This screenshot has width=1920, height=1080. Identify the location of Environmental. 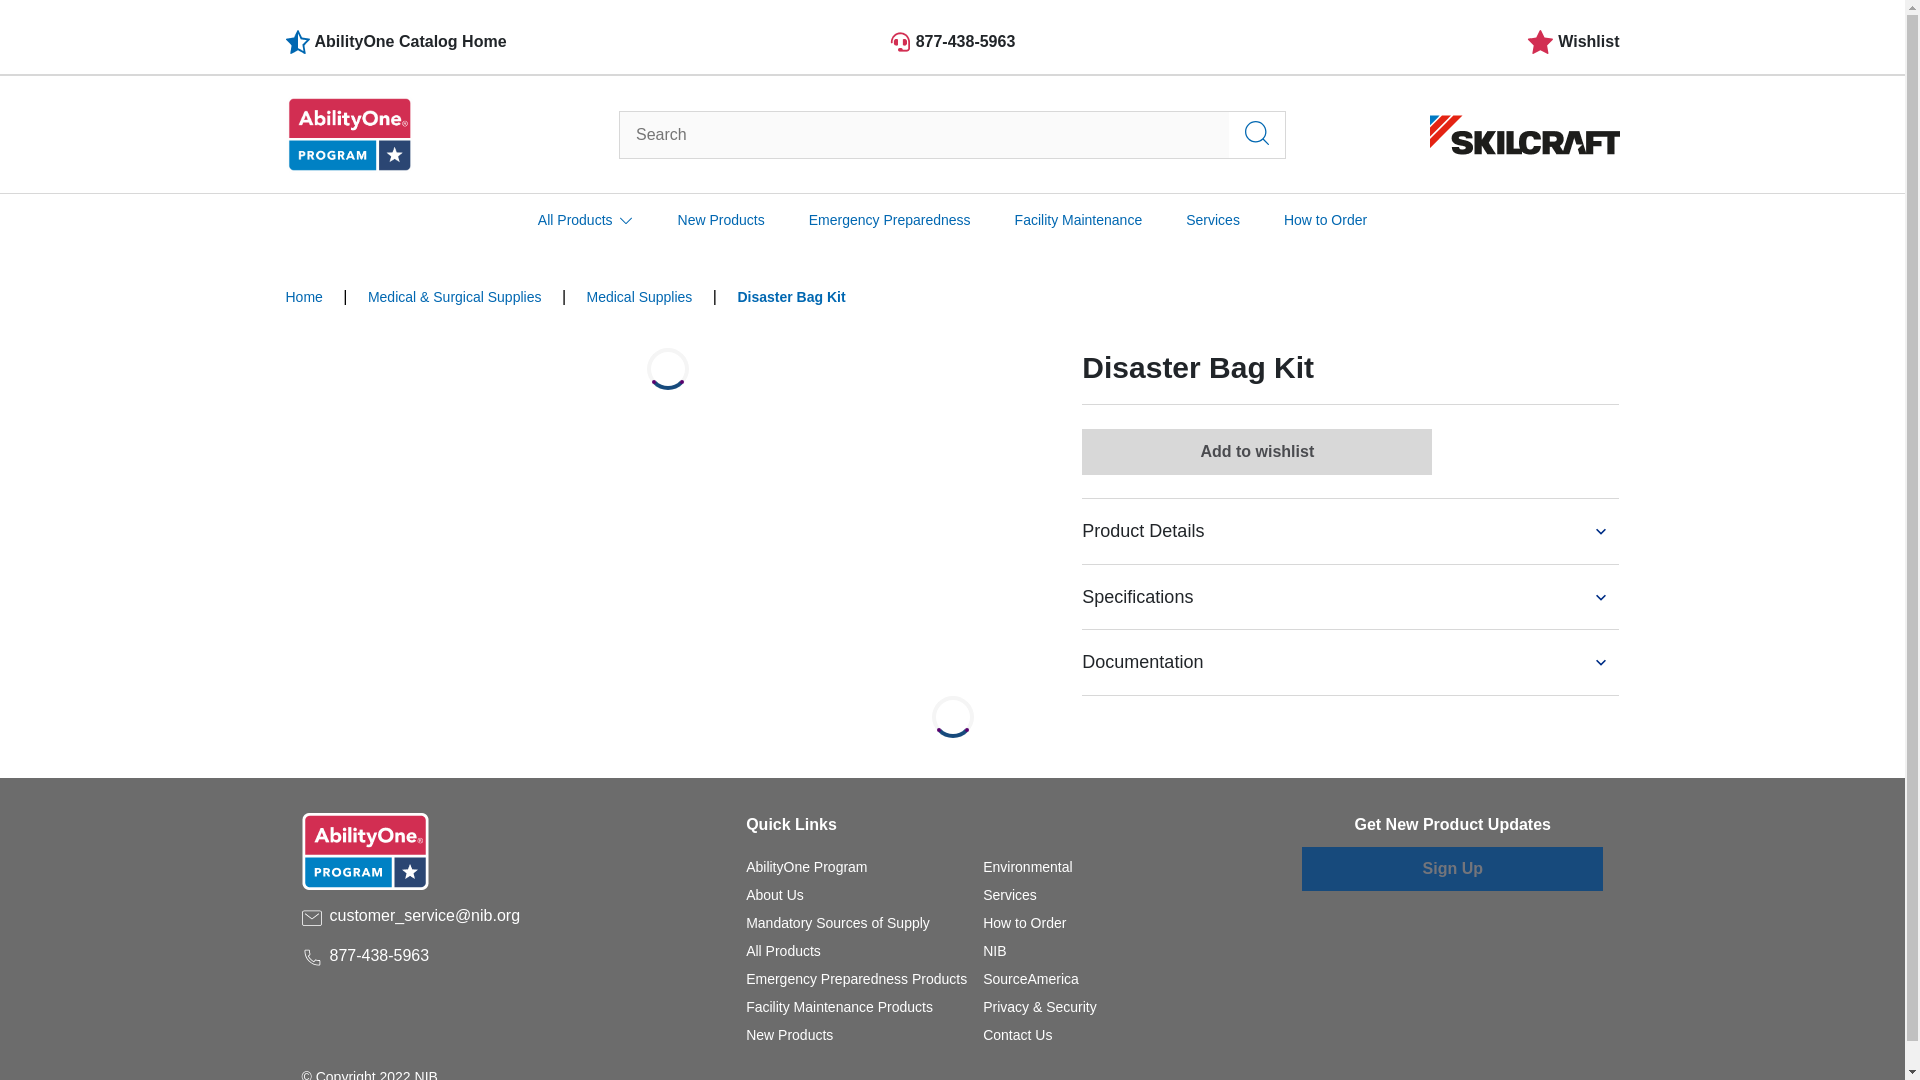
(1028, 866).